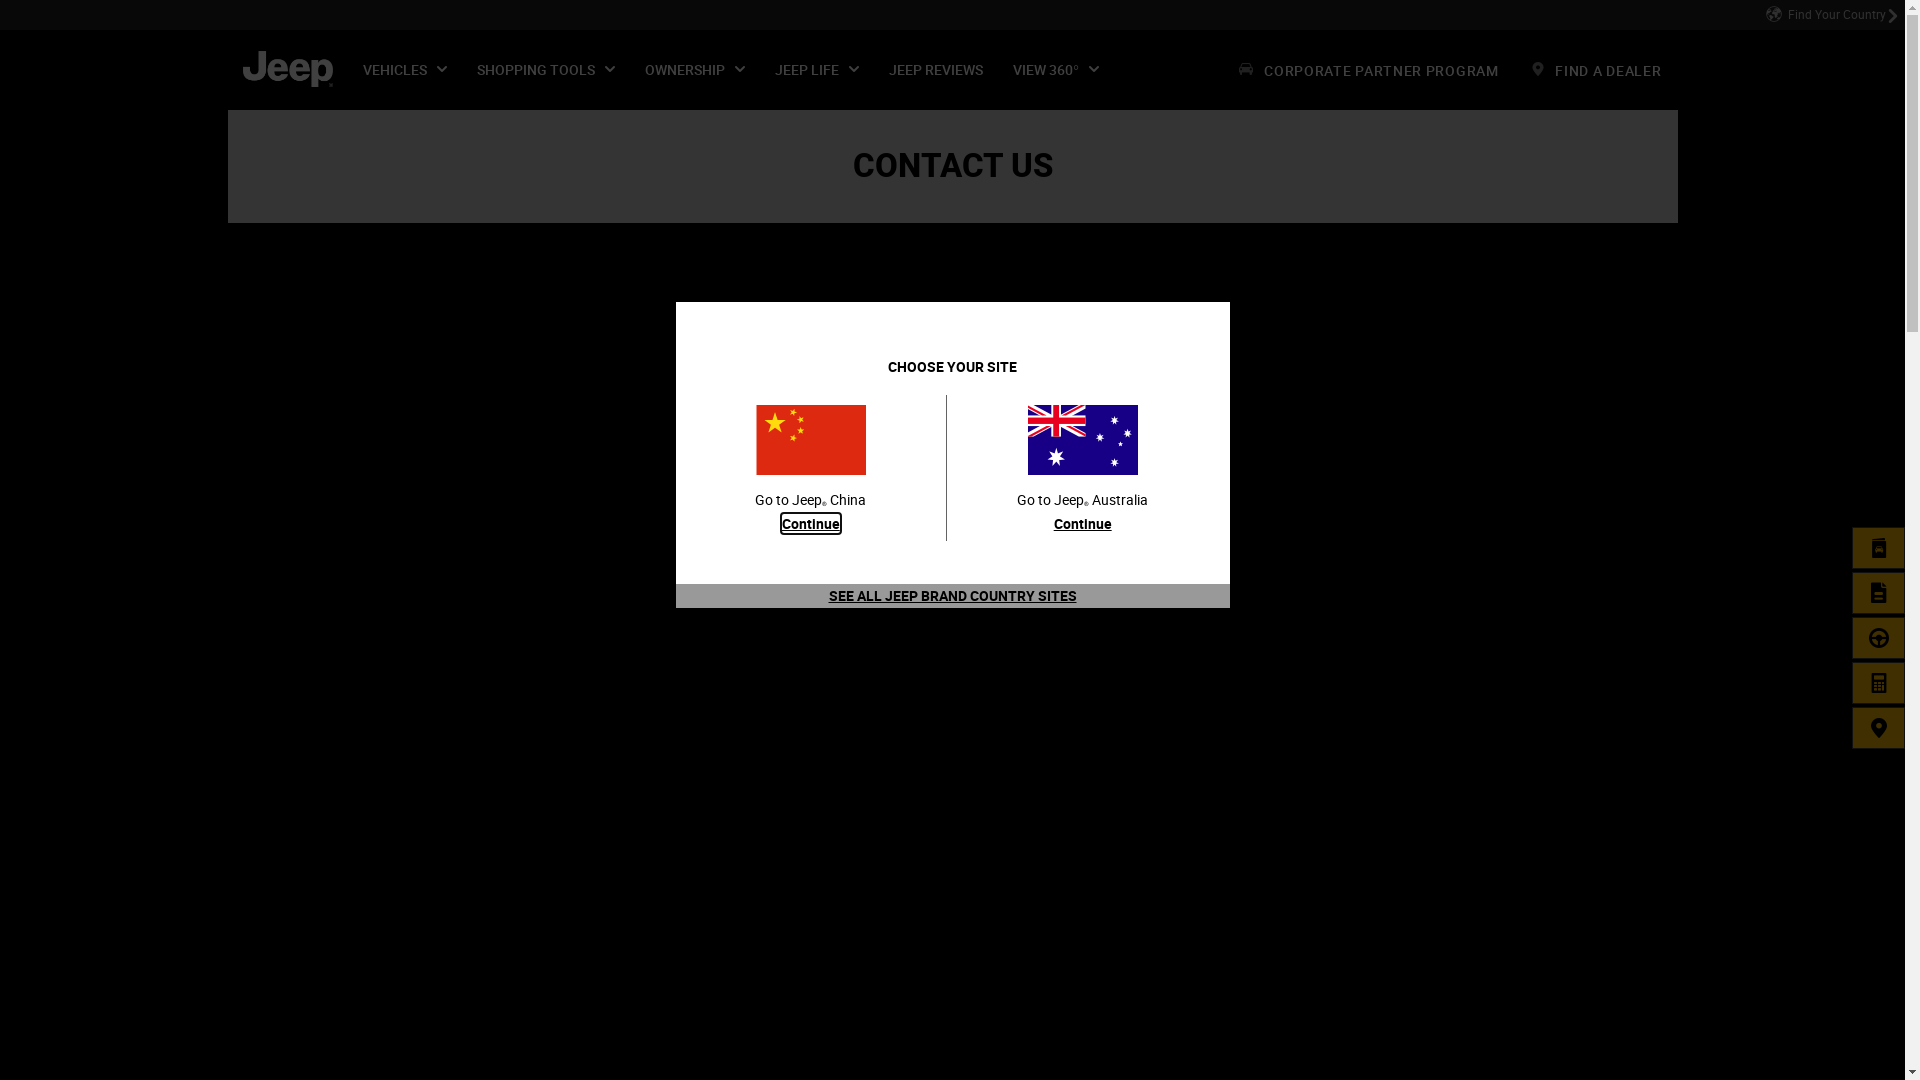  I want to click on OWNERSHIP, so click(695, 70).